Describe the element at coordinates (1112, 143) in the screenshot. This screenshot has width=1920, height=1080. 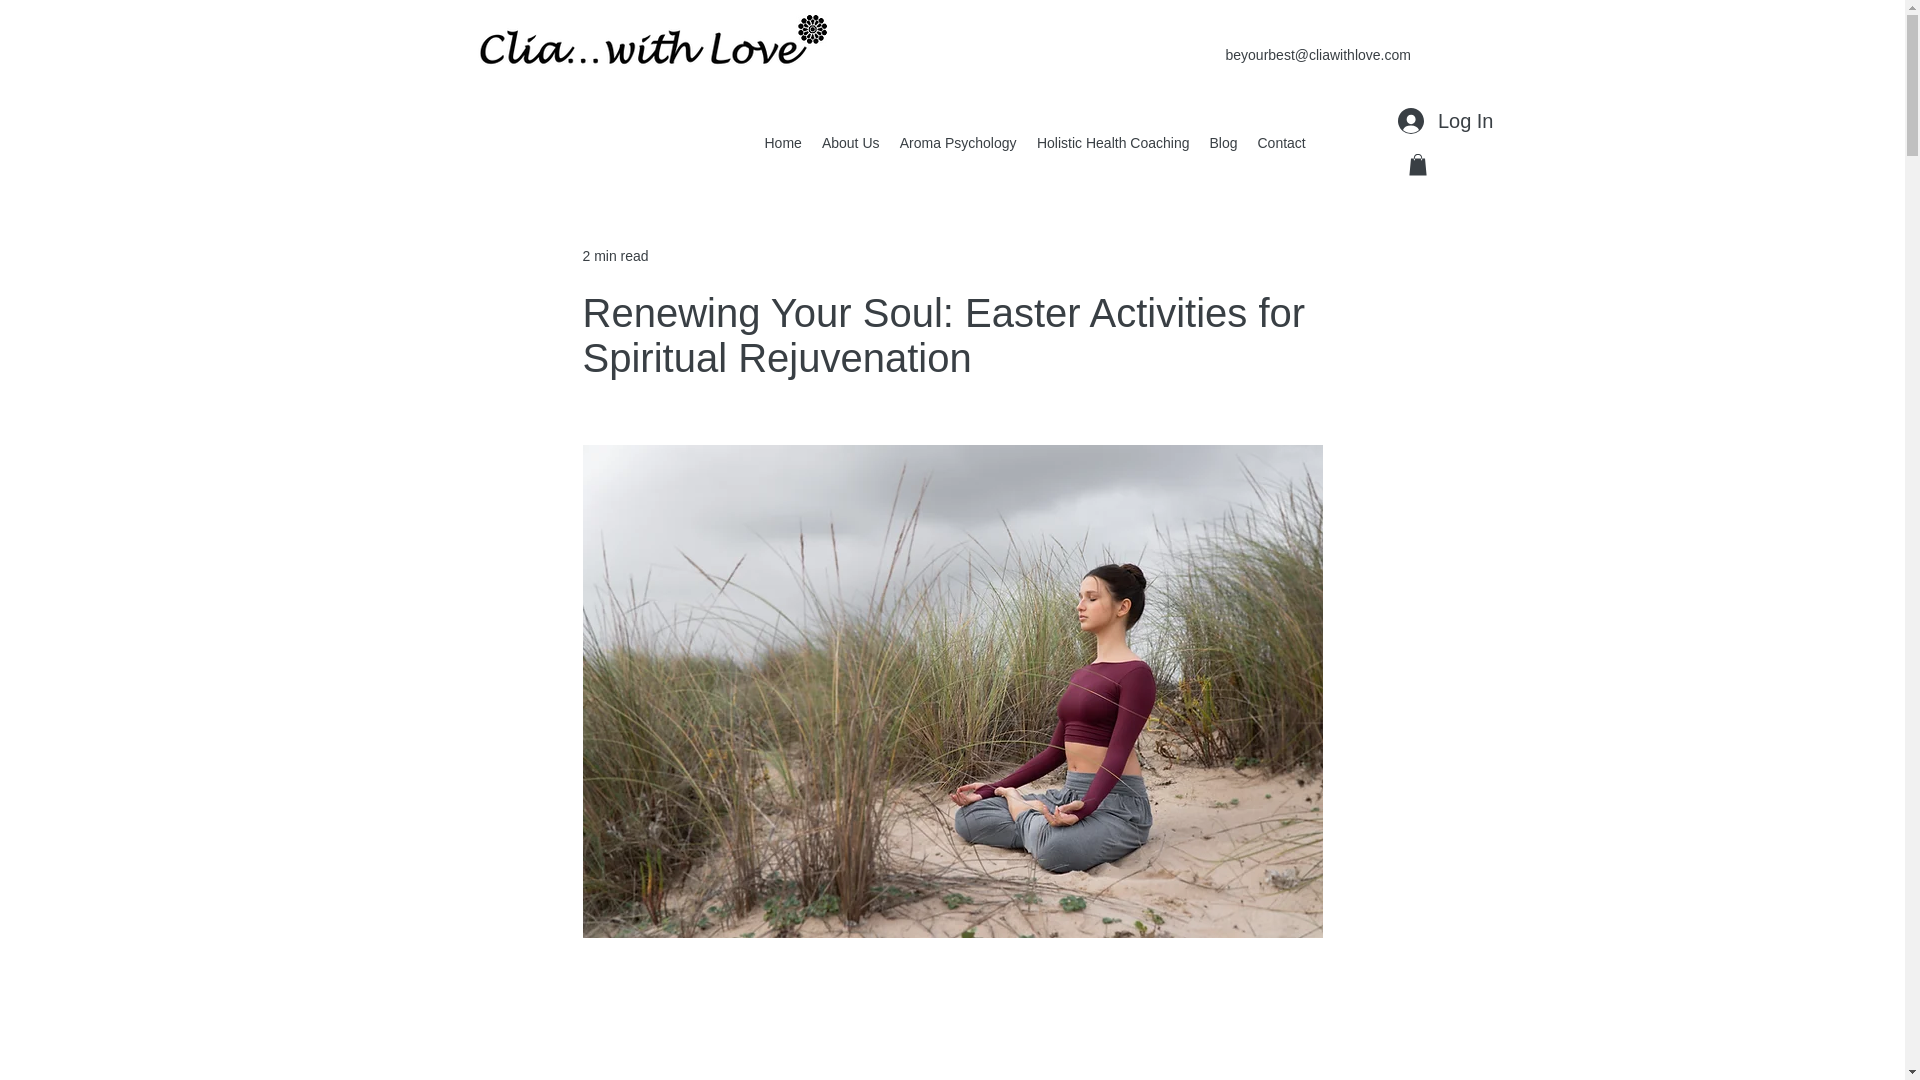
I see `Holistic Health Coaching` at that location.